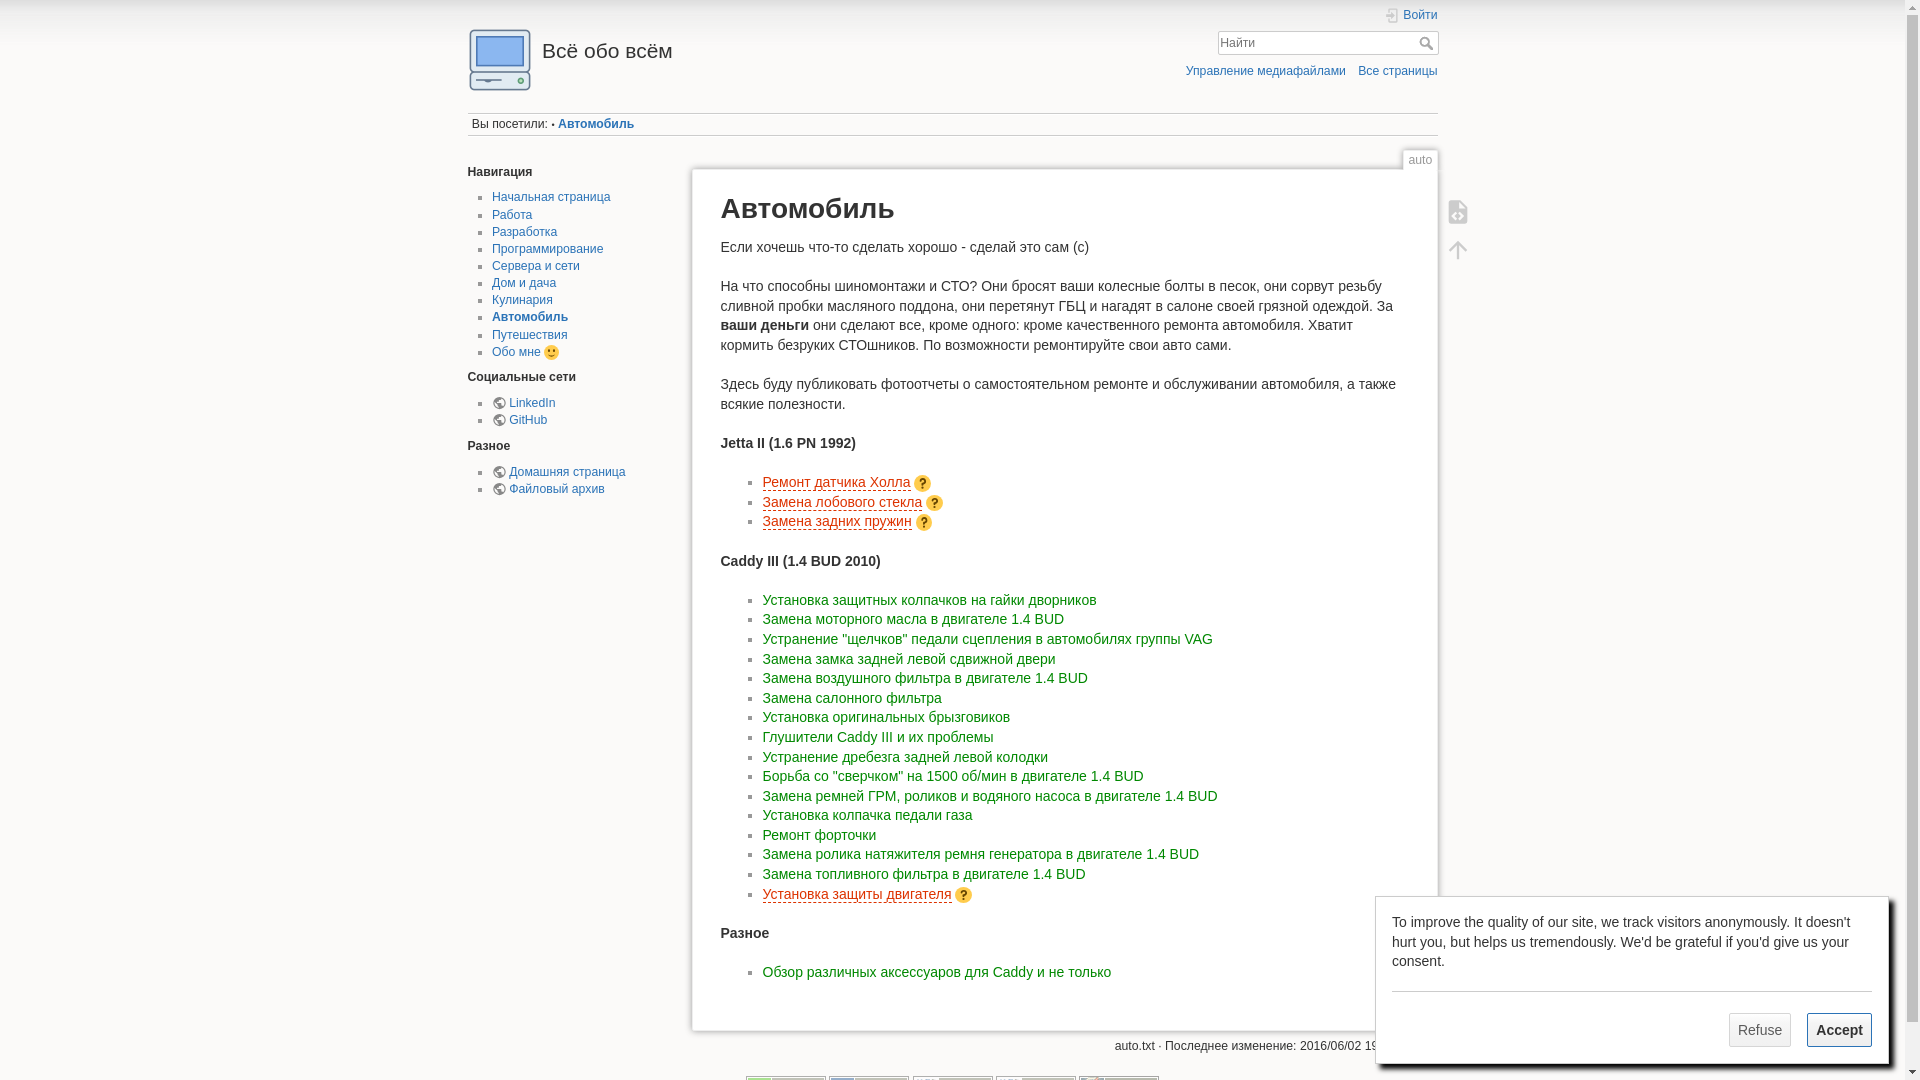 This screenshot has height=1080, width=1920. Describe the element at coordinates (1328, 44) in the screenshot. I see `[F]` at that location.